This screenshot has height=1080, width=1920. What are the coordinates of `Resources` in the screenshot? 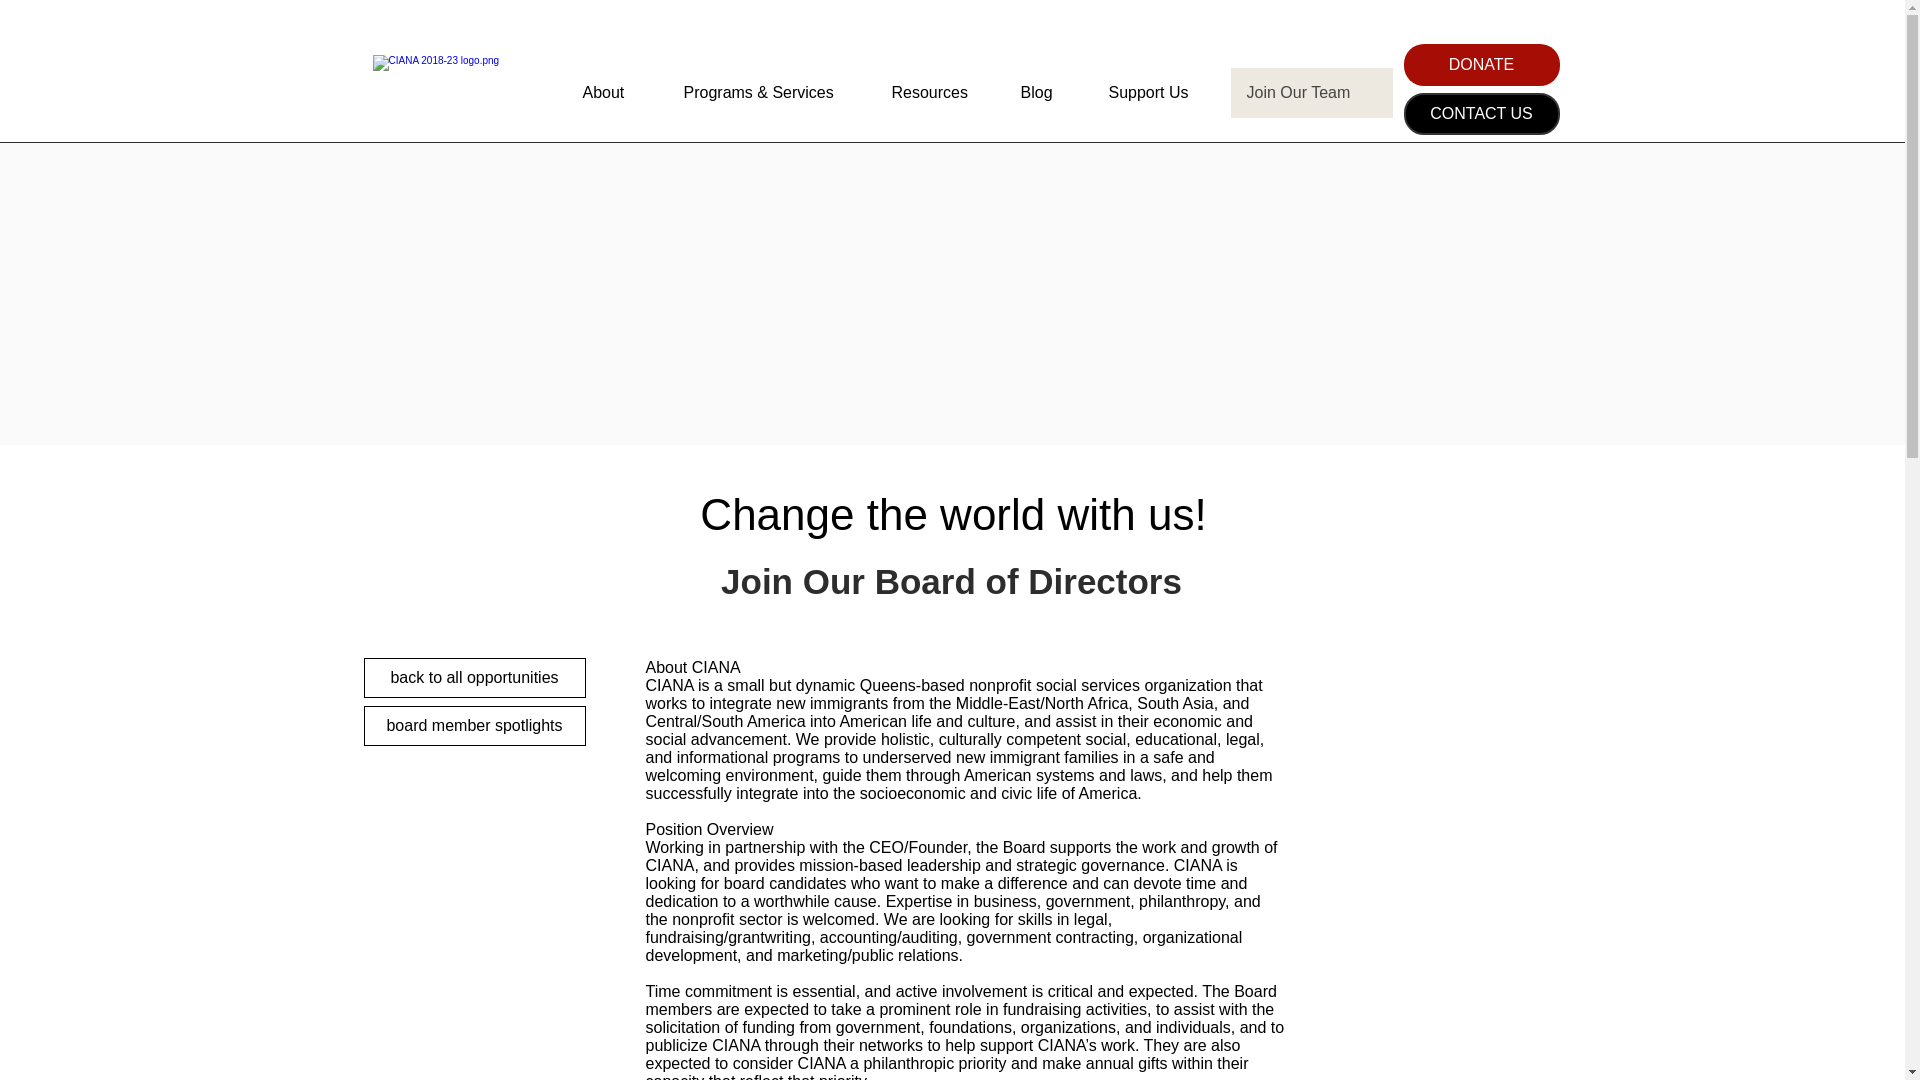 It's located at (940, 92).